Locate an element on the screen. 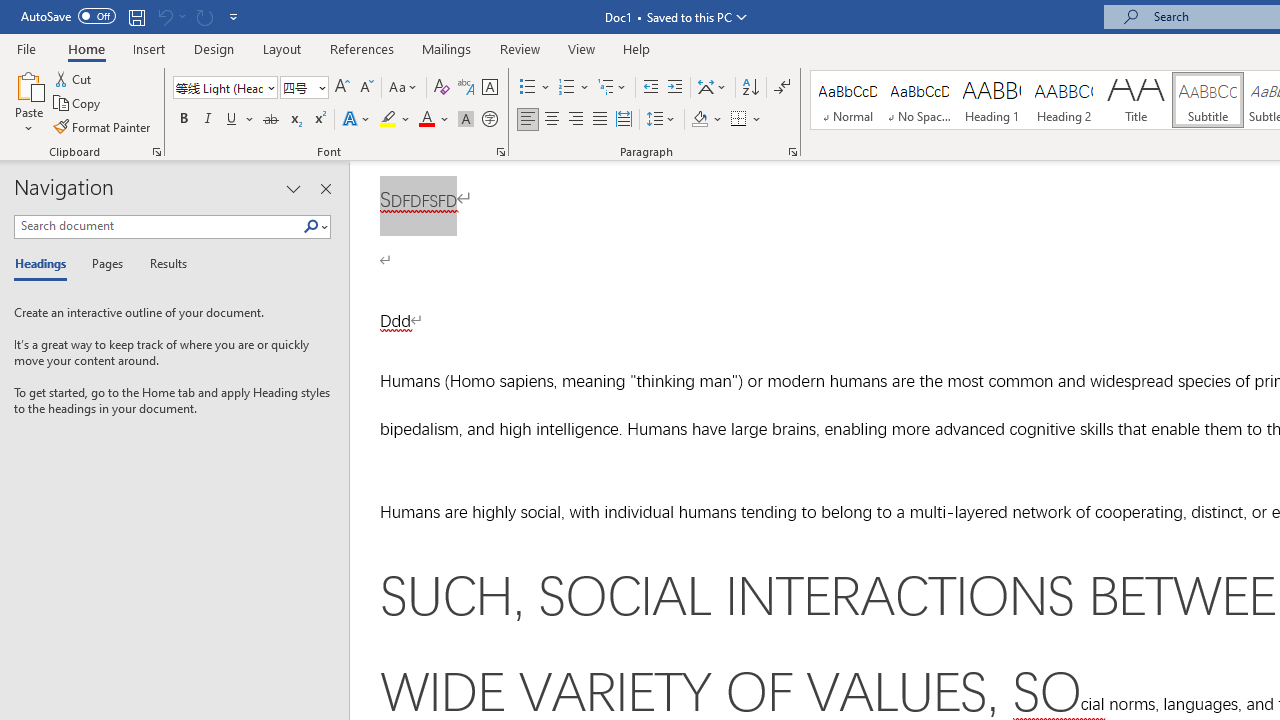 This screenshot has width=1280, height=720. Numbering is located at coordinates (574, 88).